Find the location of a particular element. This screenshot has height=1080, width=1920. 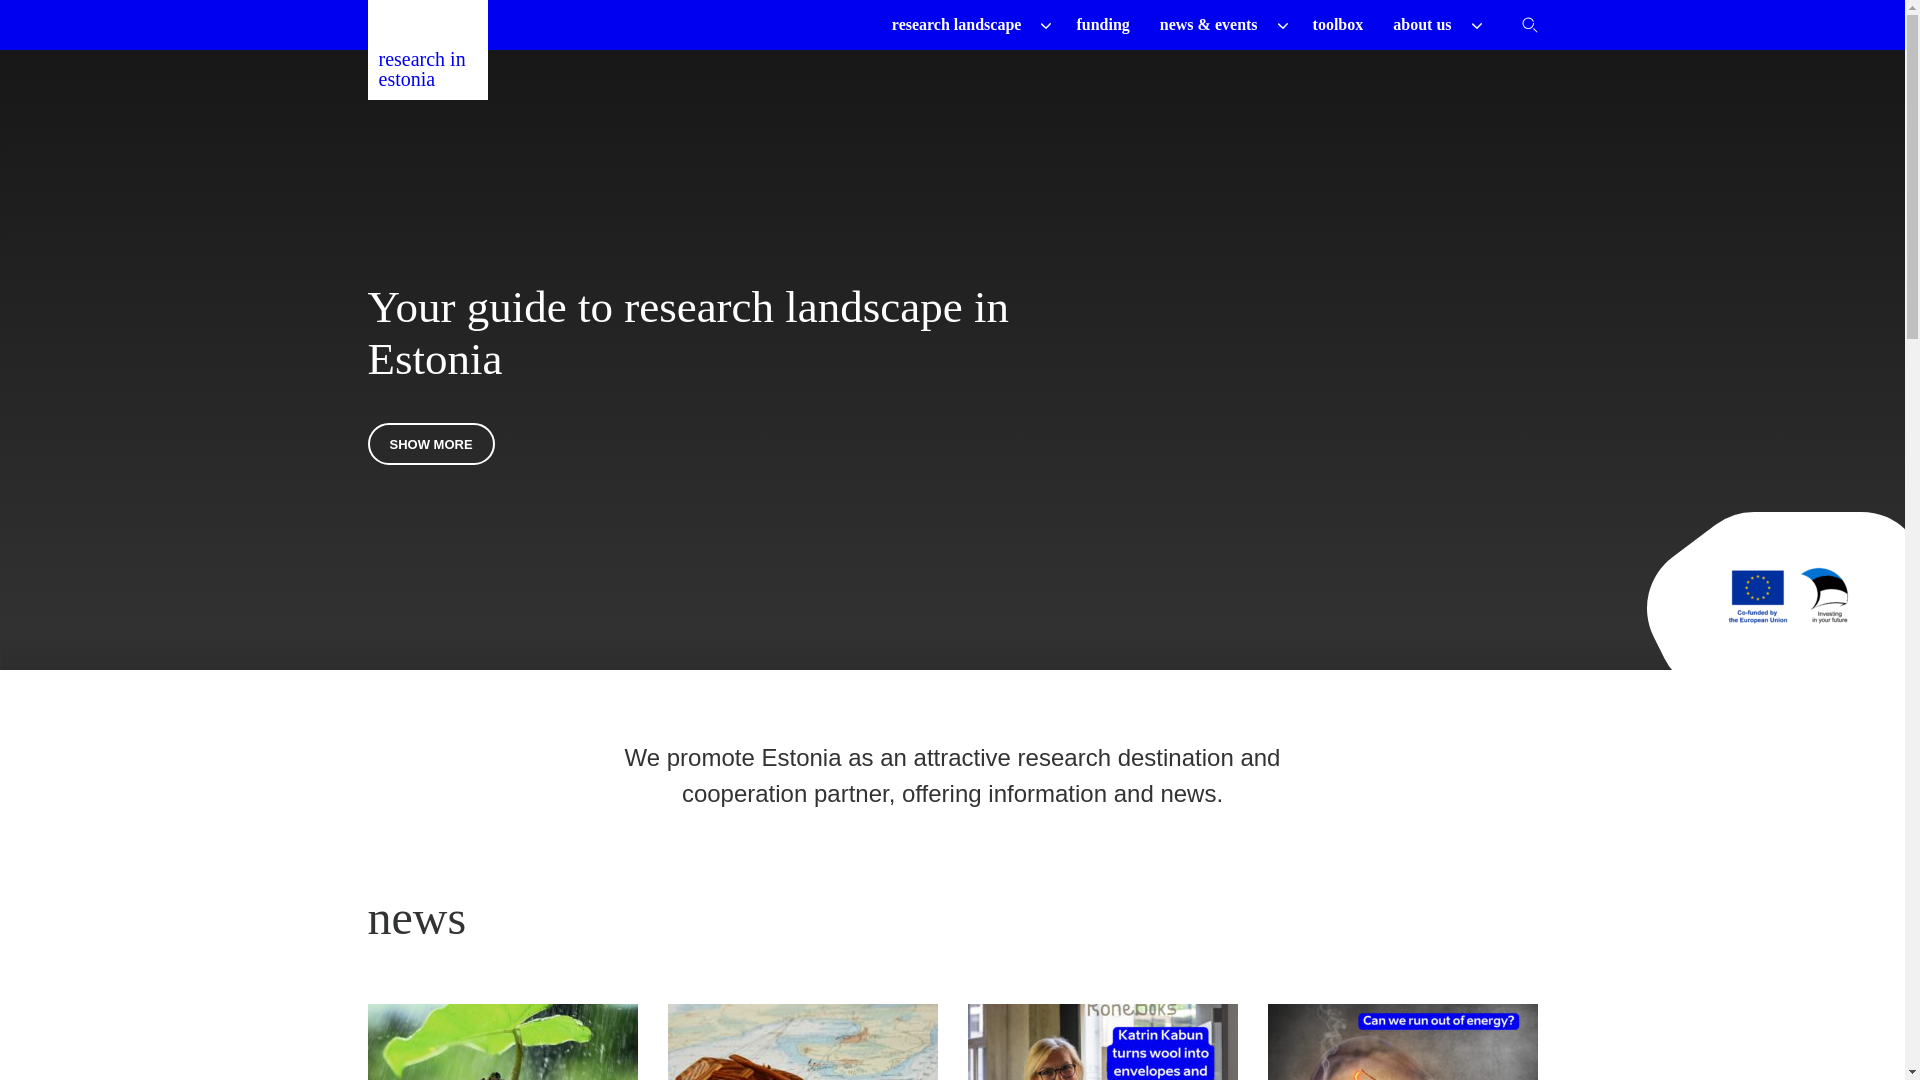

about us is located at coordinates (1422, 24).